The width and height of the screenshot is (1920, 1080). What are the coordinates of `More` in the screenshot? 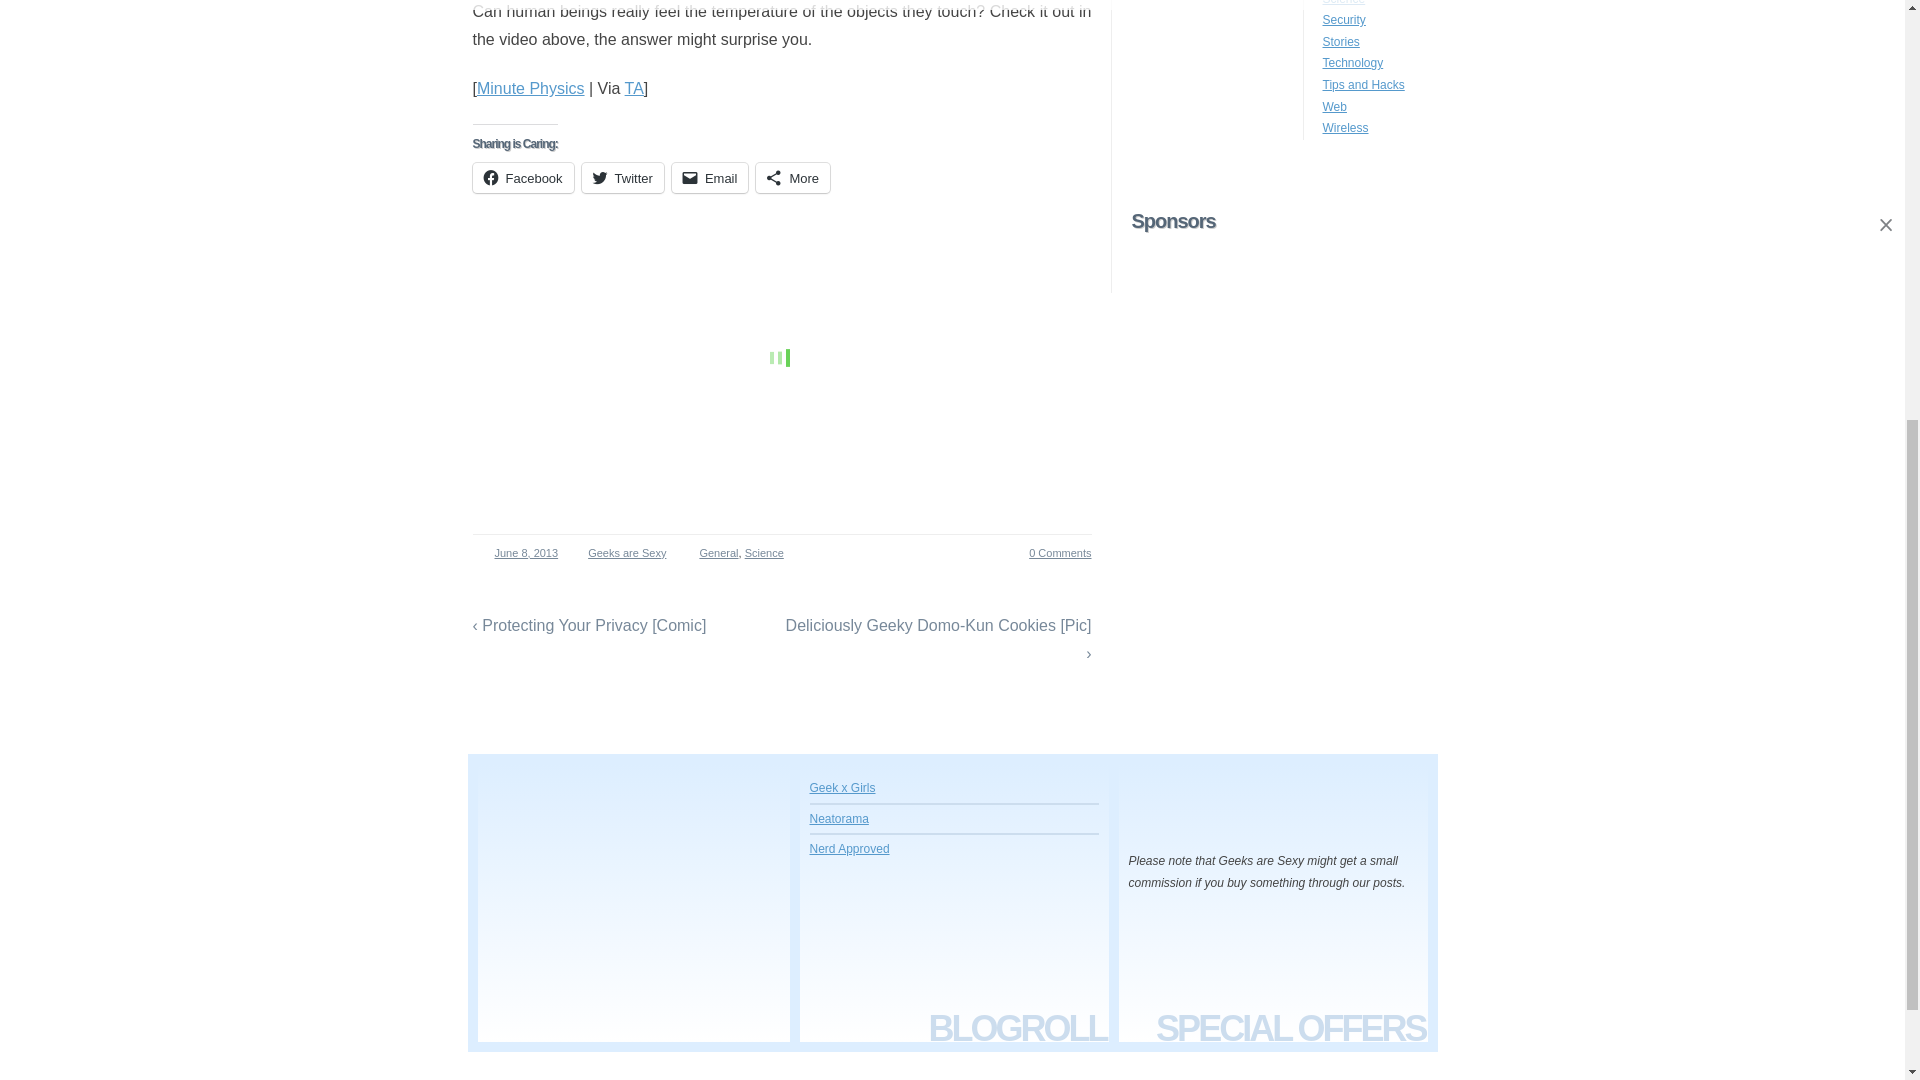 It's located at (792, 178).